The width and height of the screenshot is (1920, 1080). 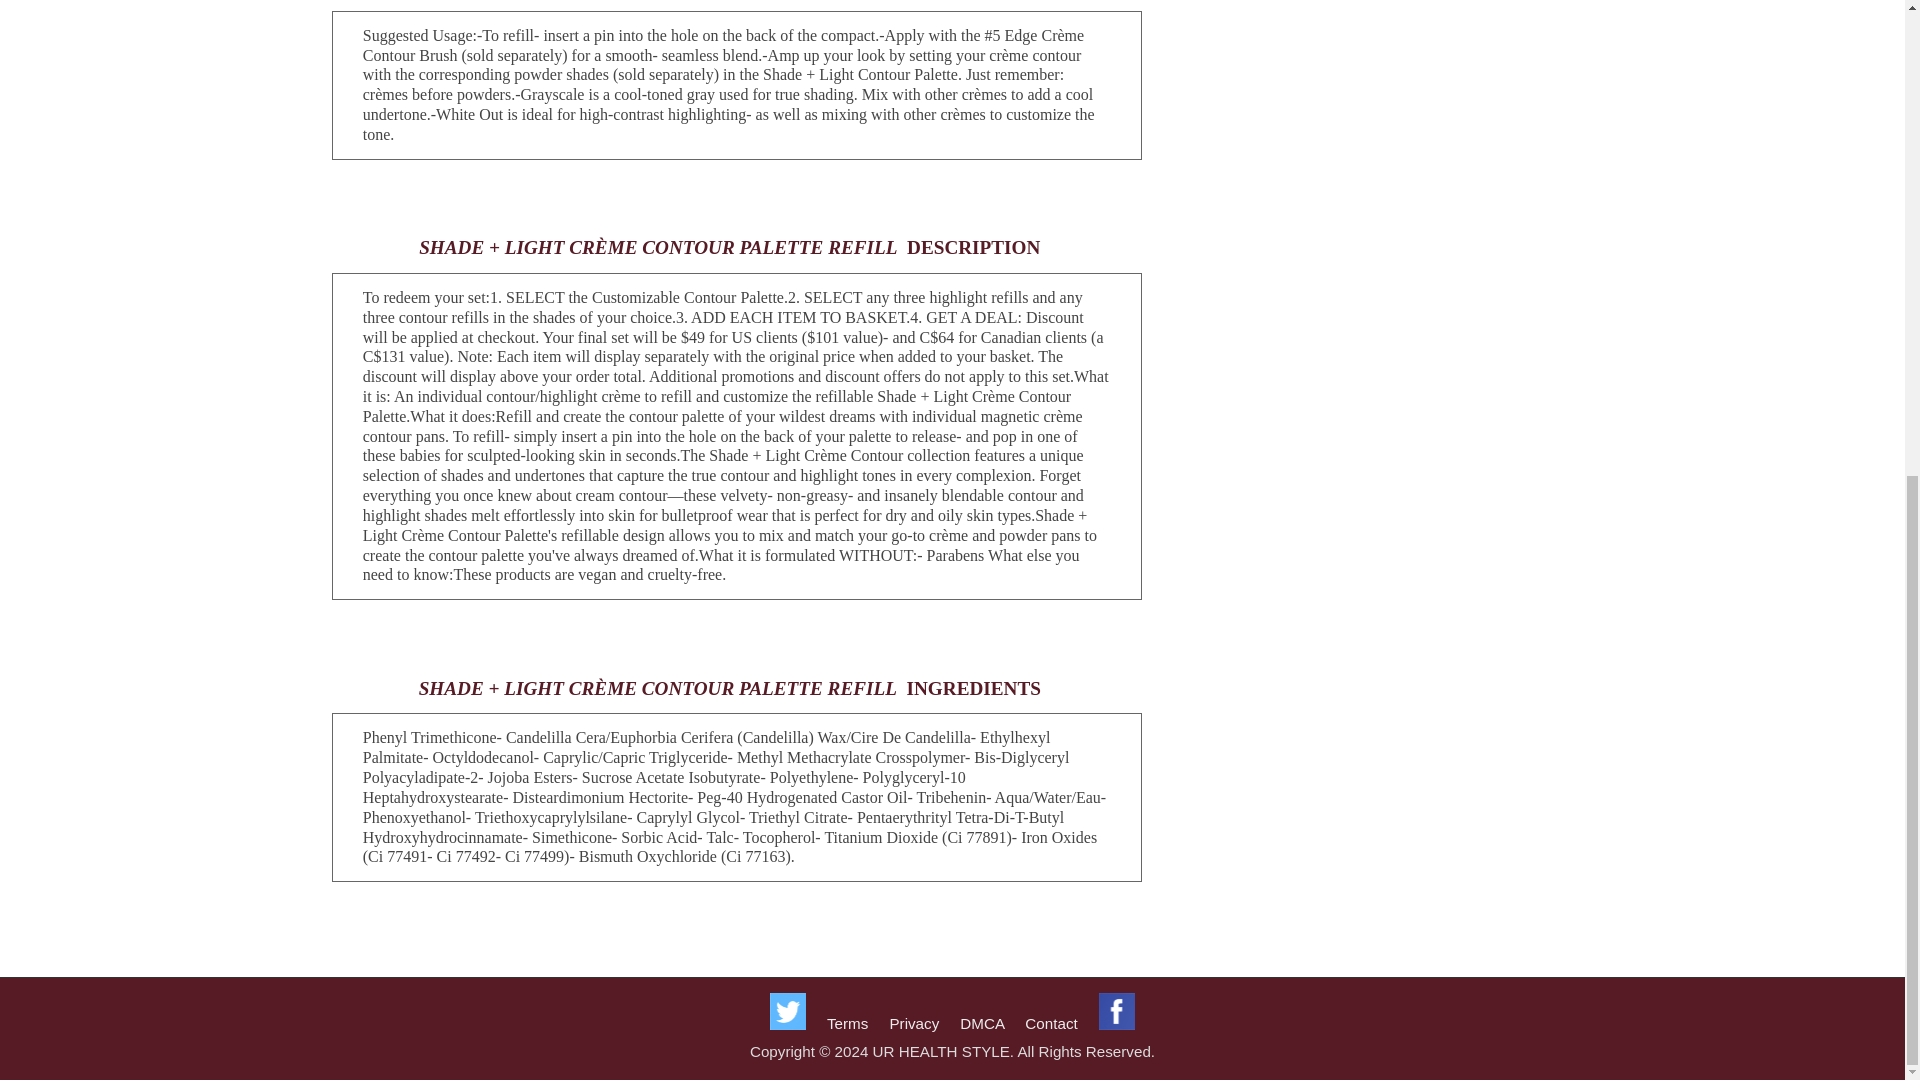 I want to click on Terms, so click(x=847, y=1024).